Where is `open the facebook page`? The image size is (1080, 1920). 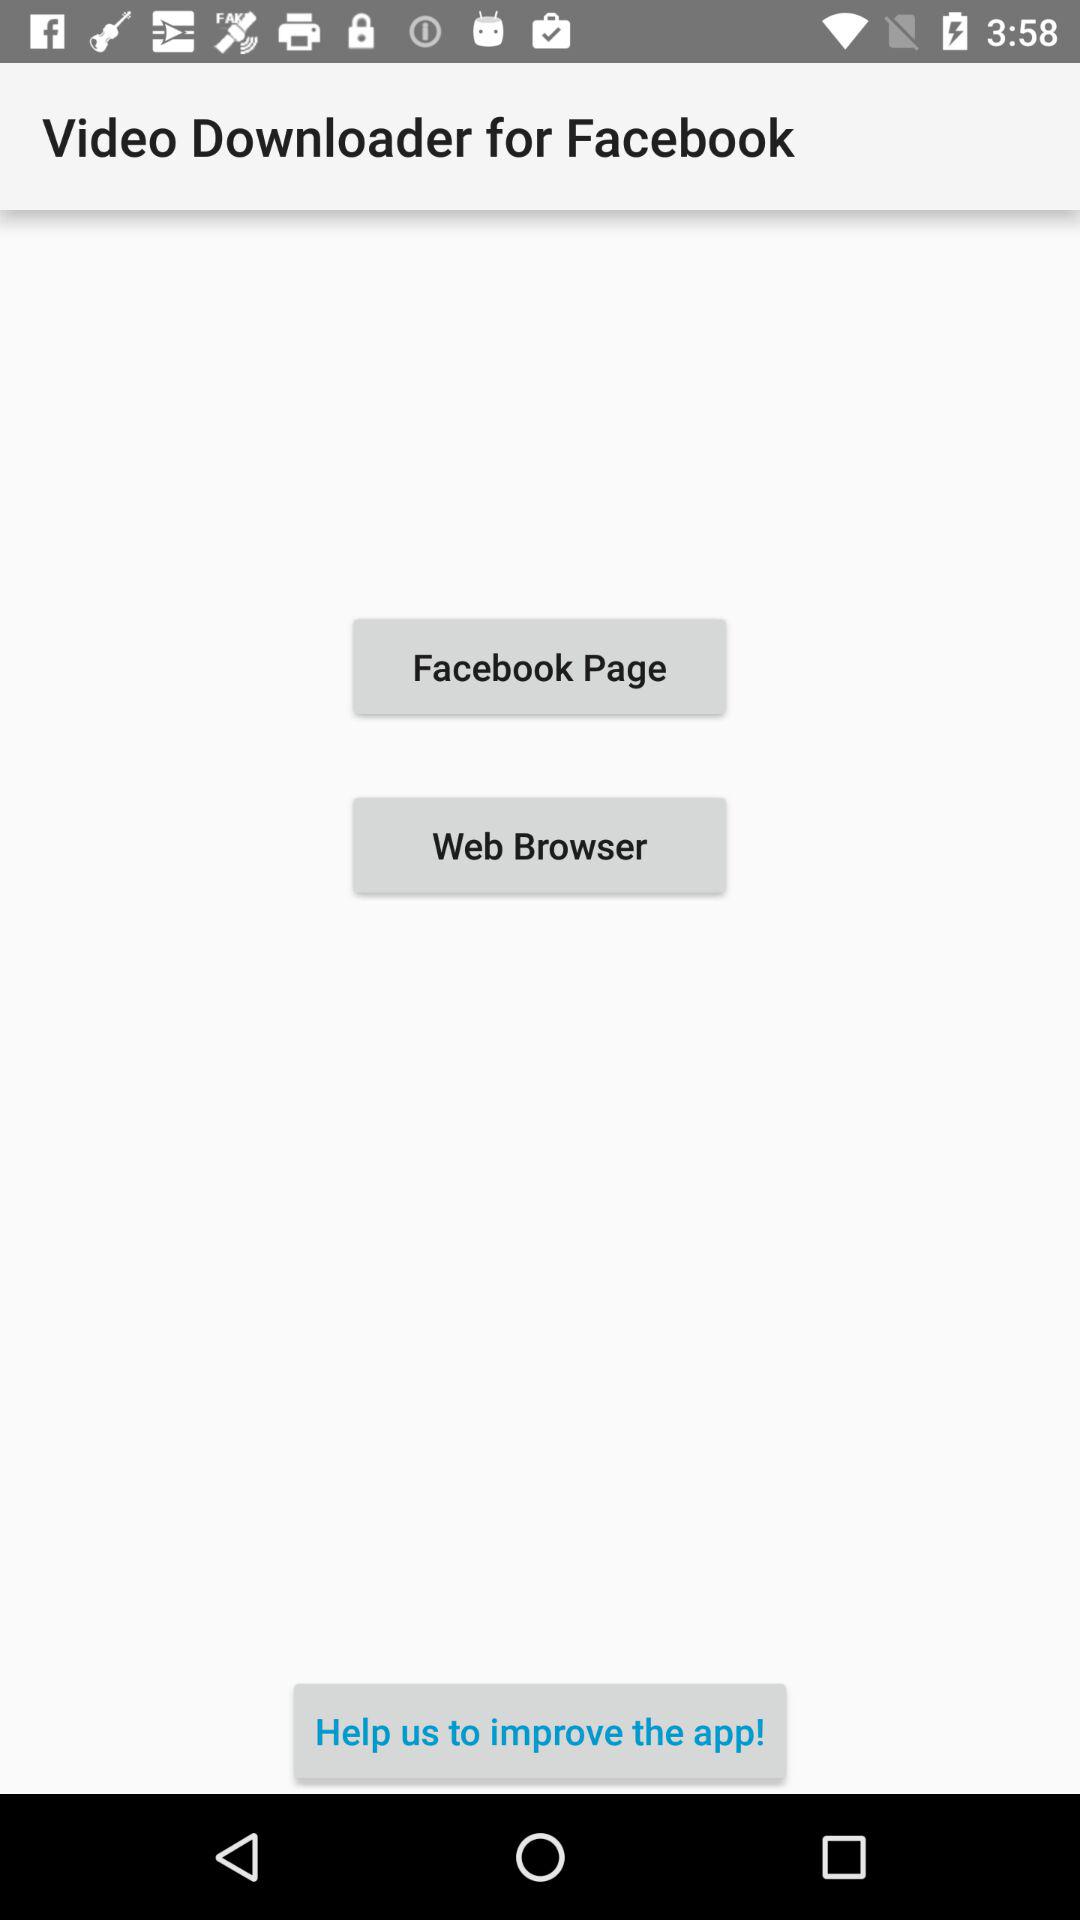 open the facebook page is located at coordinates (539, 666).